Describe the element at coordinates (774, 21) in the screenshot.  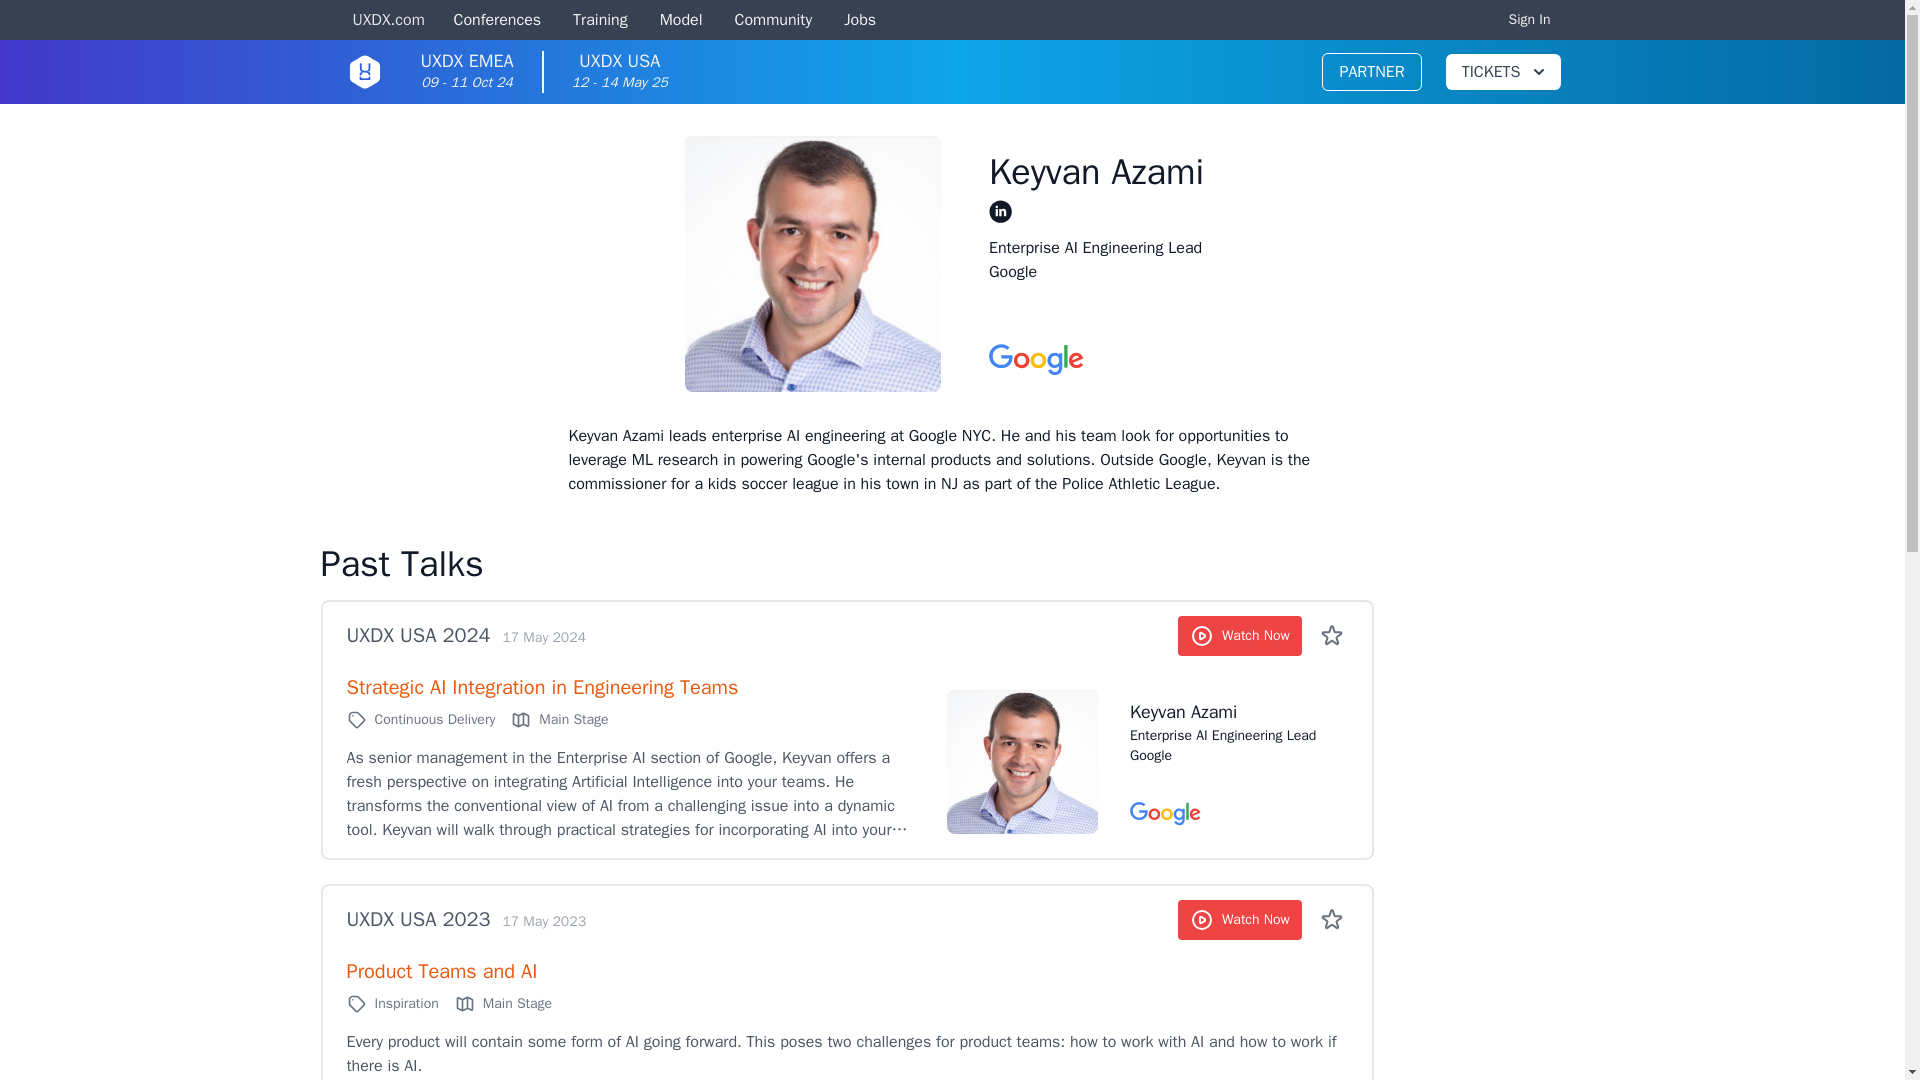
I see `TICKETS` at that location.